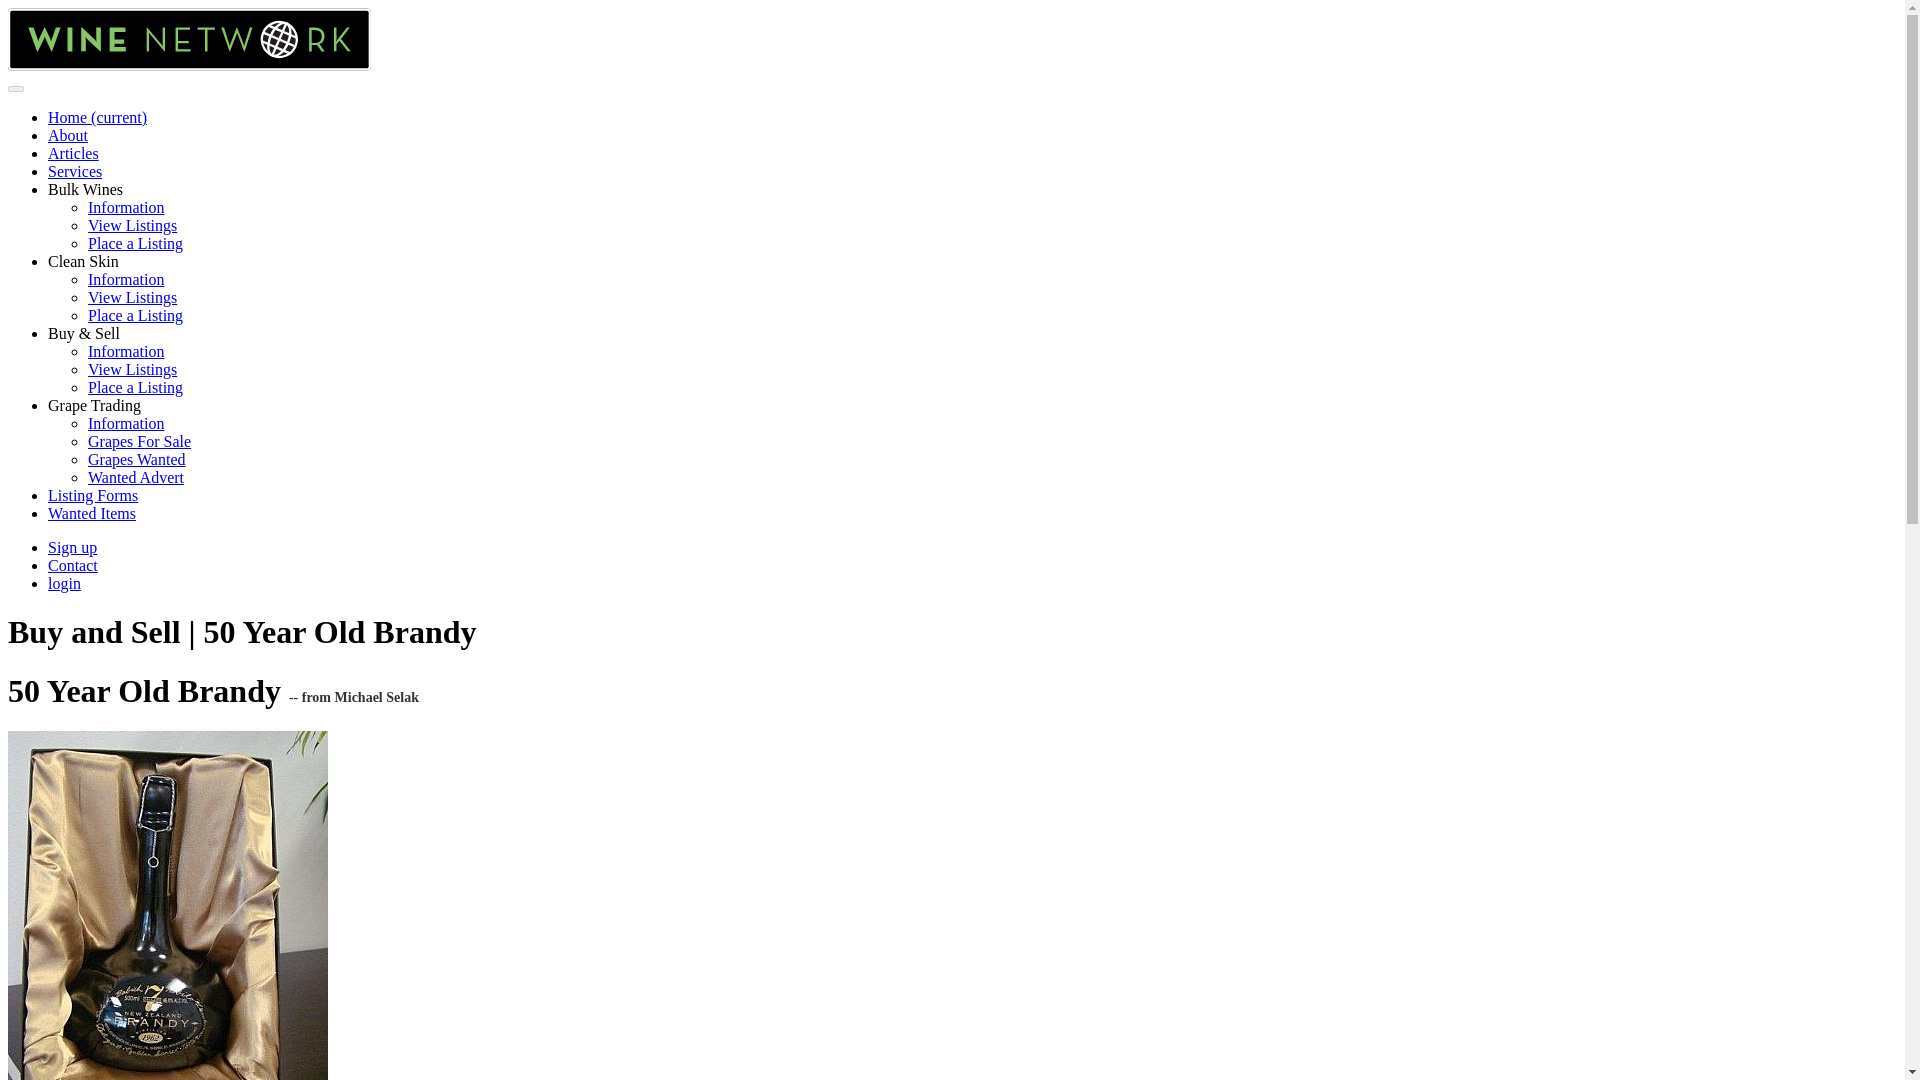 The height and width of the screenshot is (1080, 1920). What do you see at coordinates (74, 153) in the screenshot?
I see `Articles` at bounding box center [74, 153].